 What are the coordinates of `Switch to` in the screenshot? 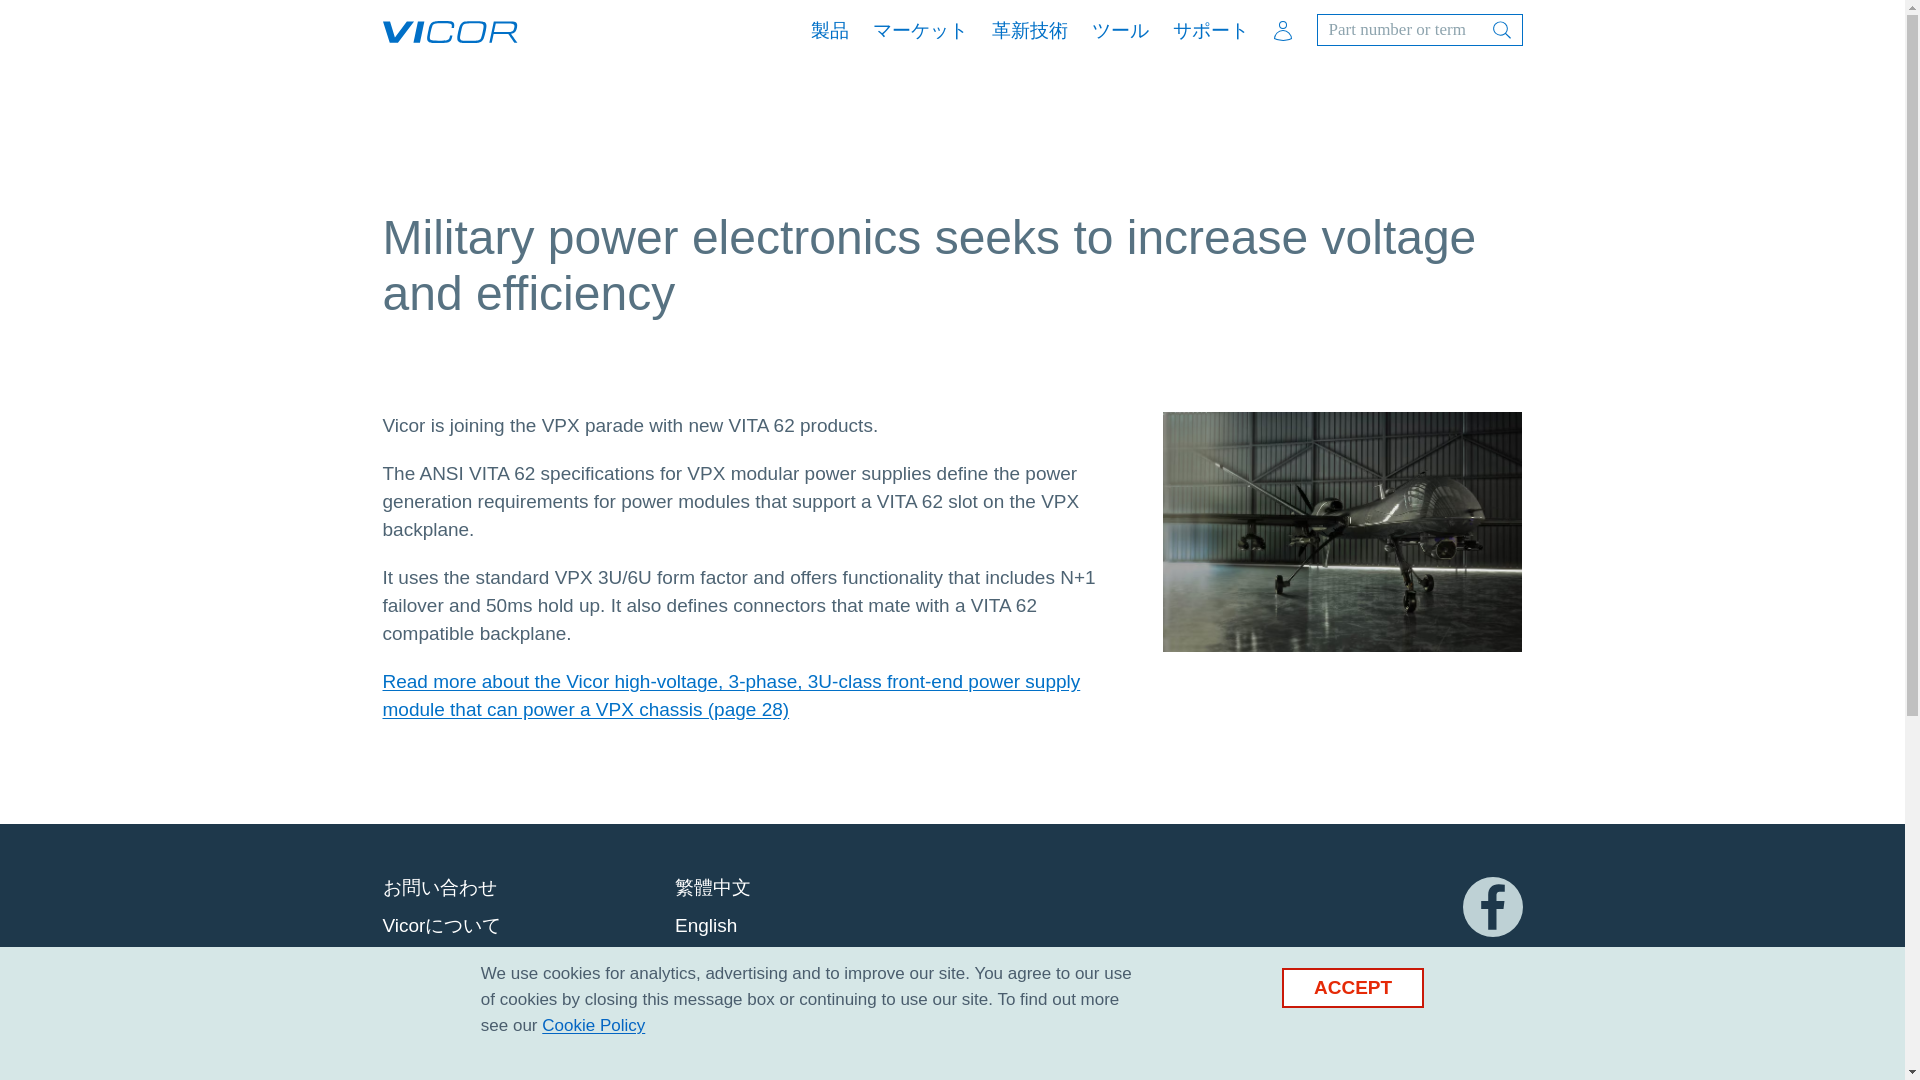 It's located at (712, 886).